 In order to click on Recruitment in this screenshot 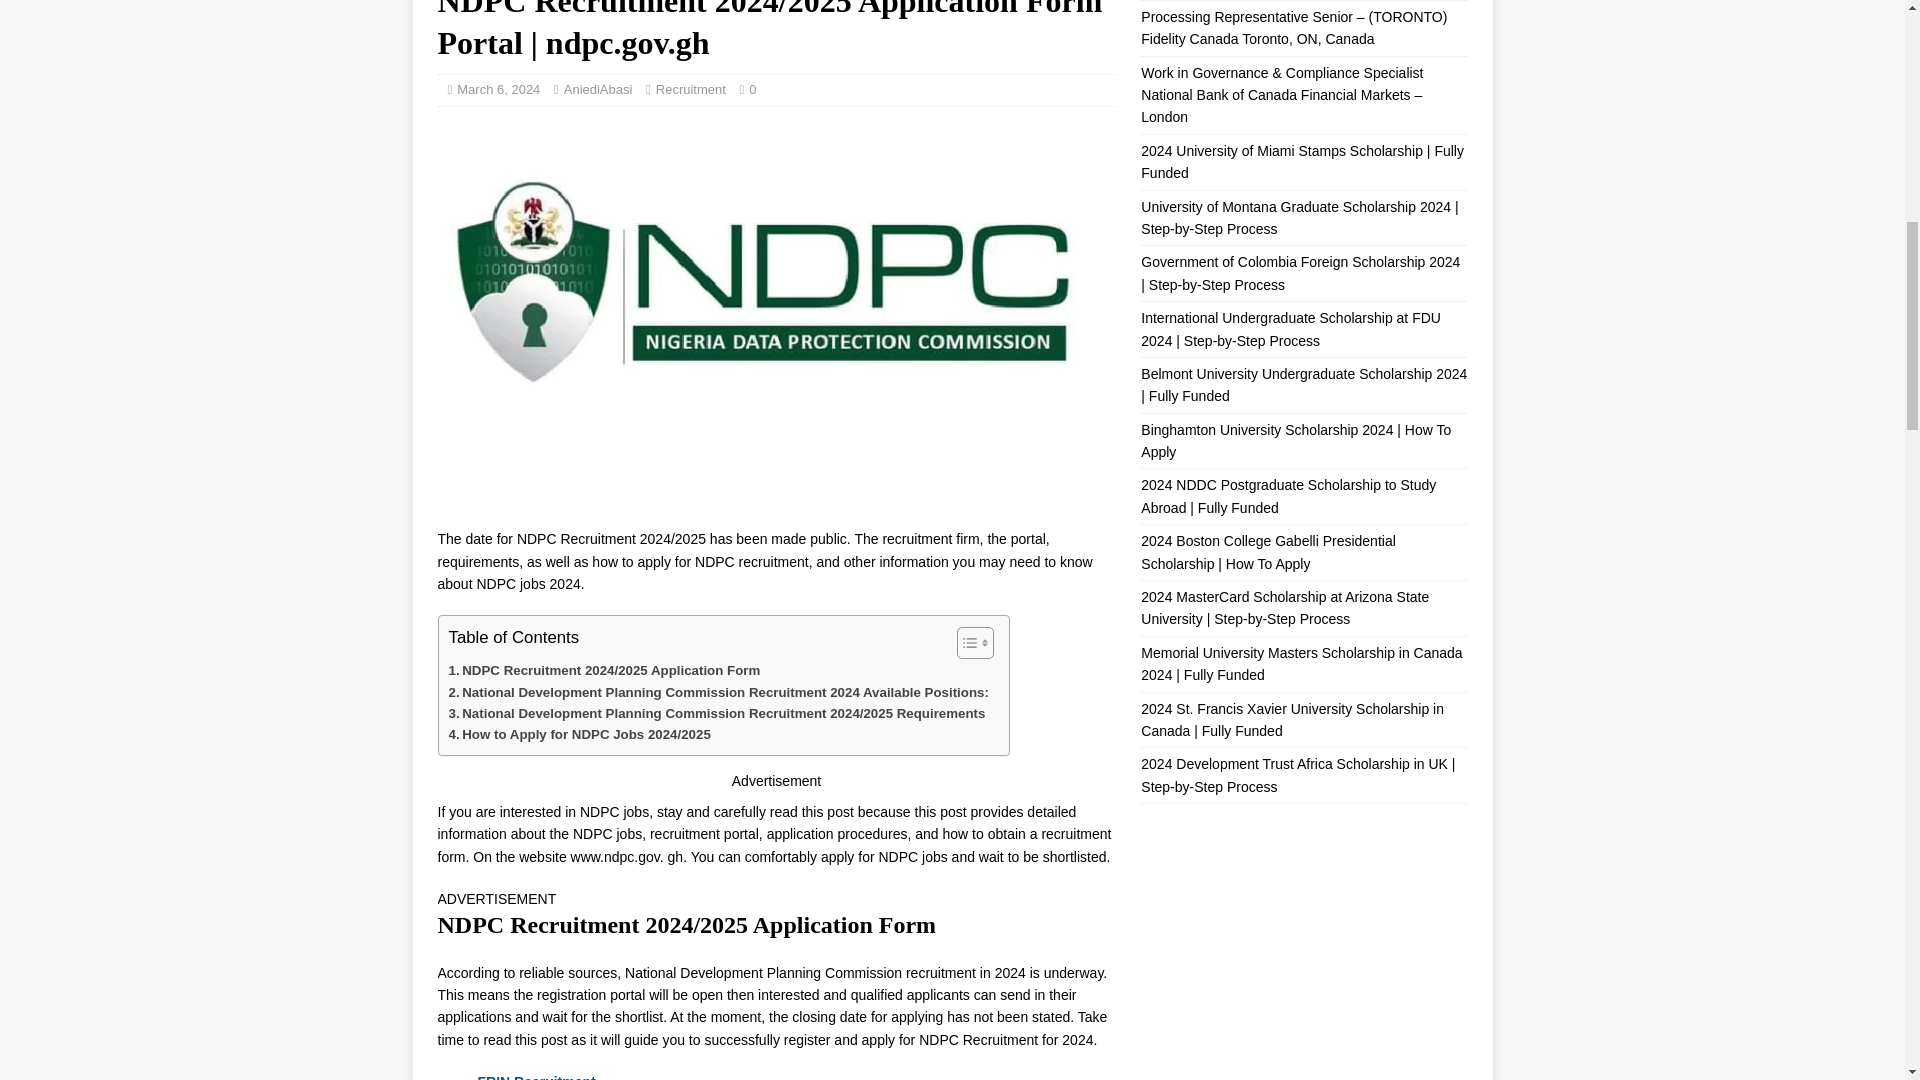, I will do `click(690, 90)`.